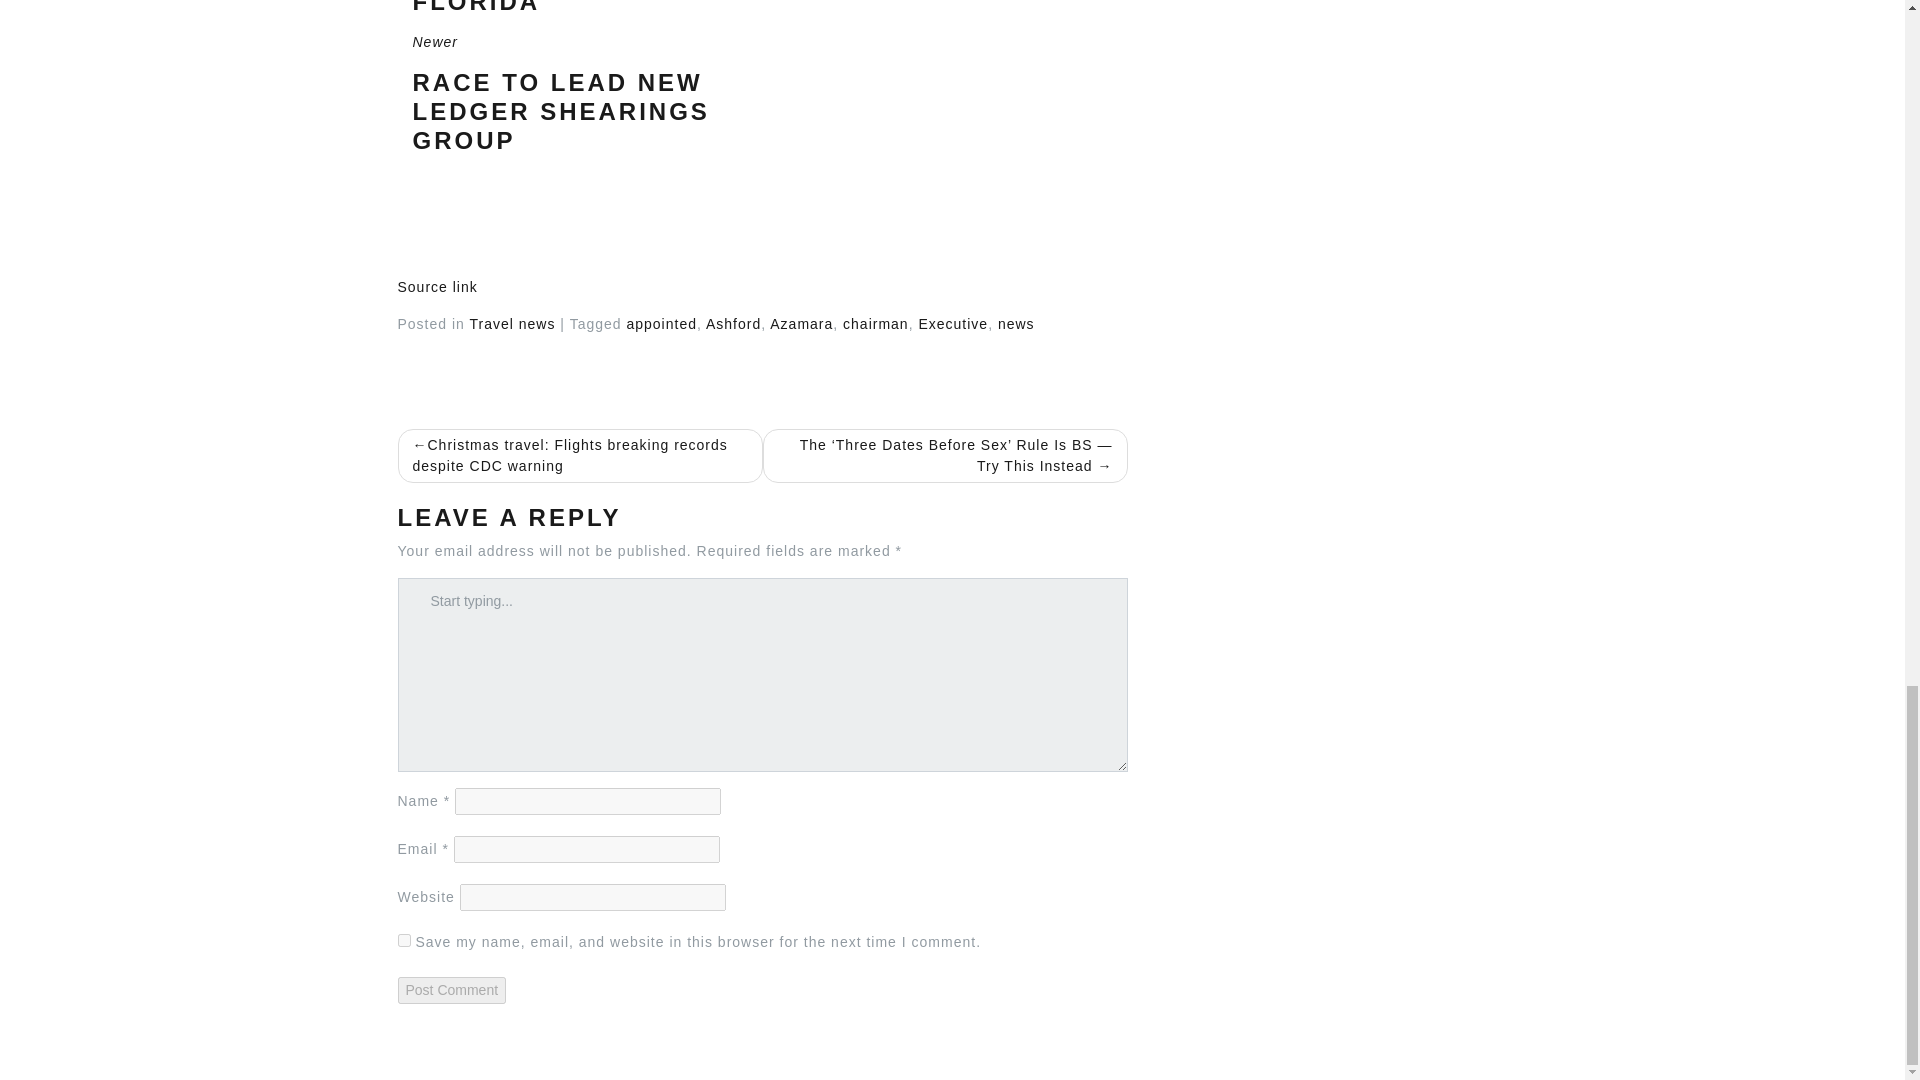 The width and height of the screenshot is (1920, 1080). What do you see at coordinates (513, 324) in the screenshot?
I see `Travel news` at bounding box center [513, 324].